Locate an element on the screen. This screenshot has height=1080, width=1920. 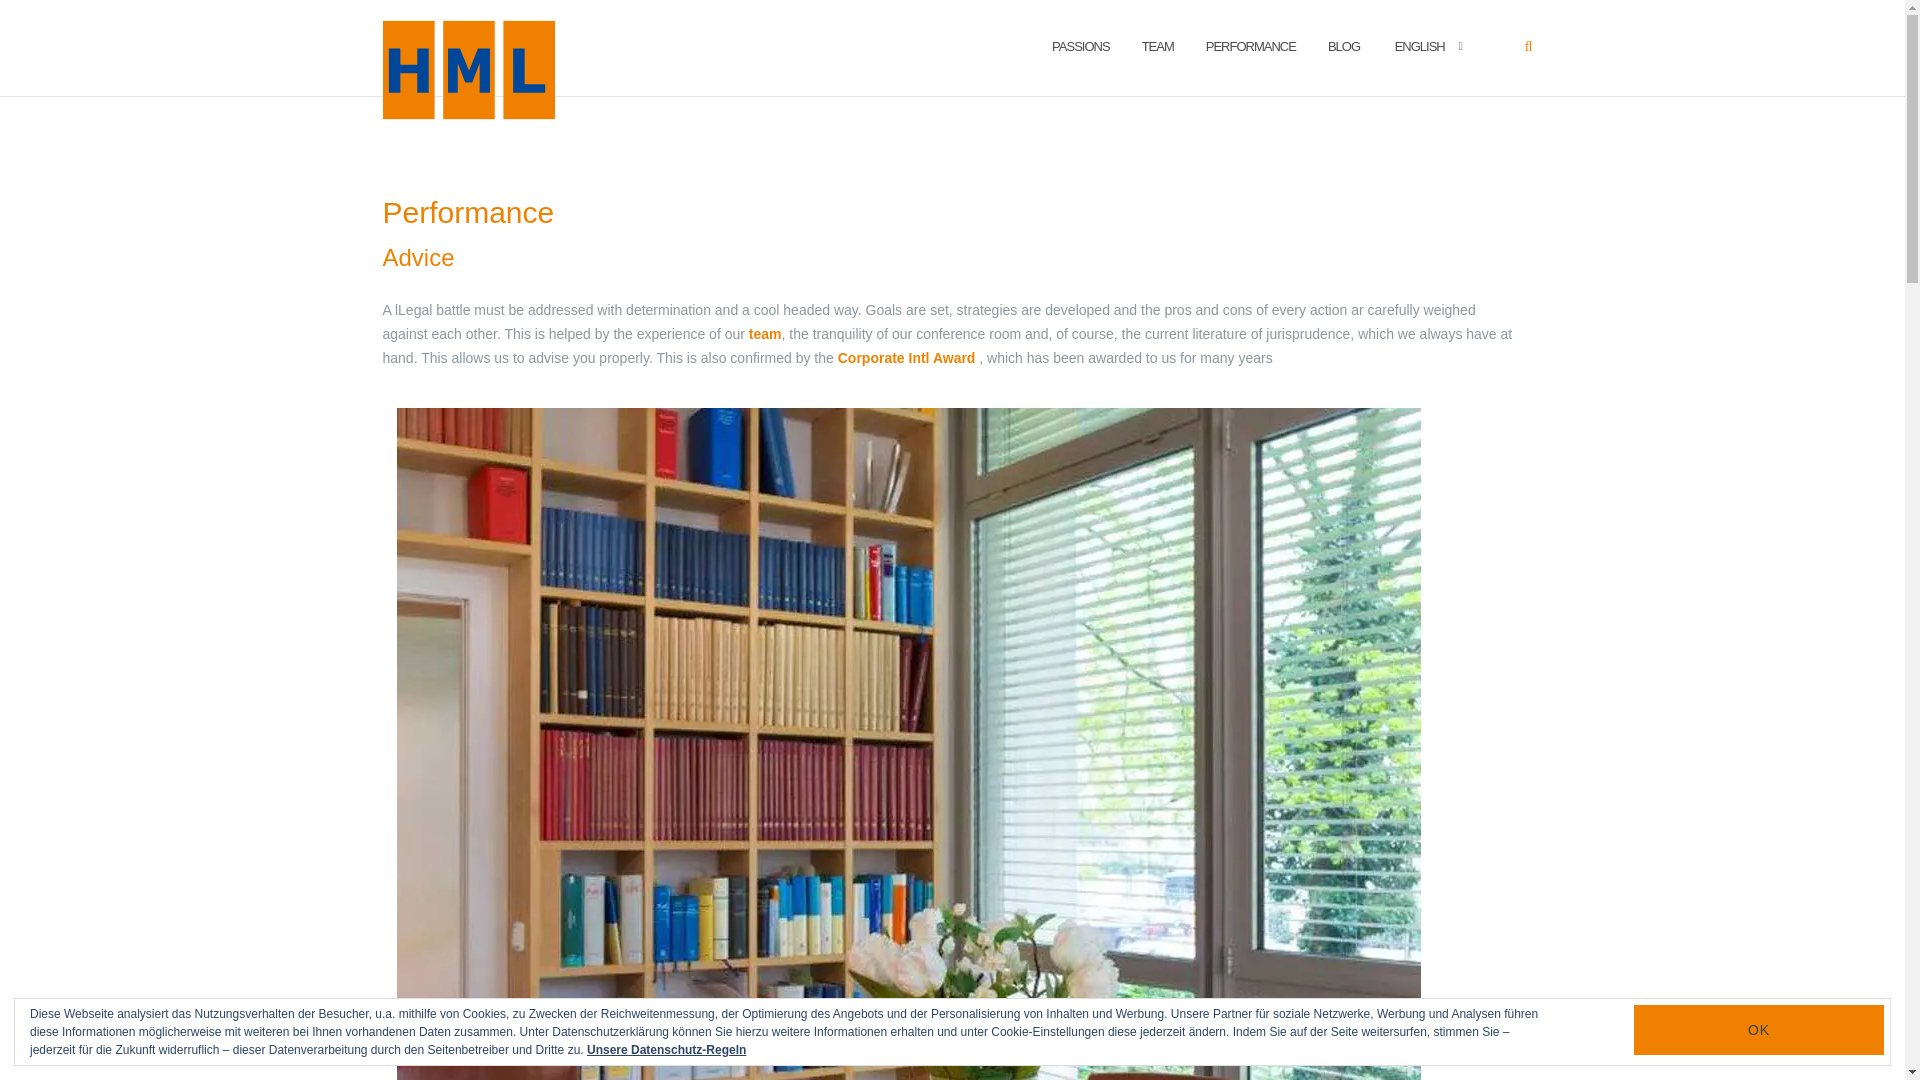
Corporate Intl Award is located at coordinates (906, 358).